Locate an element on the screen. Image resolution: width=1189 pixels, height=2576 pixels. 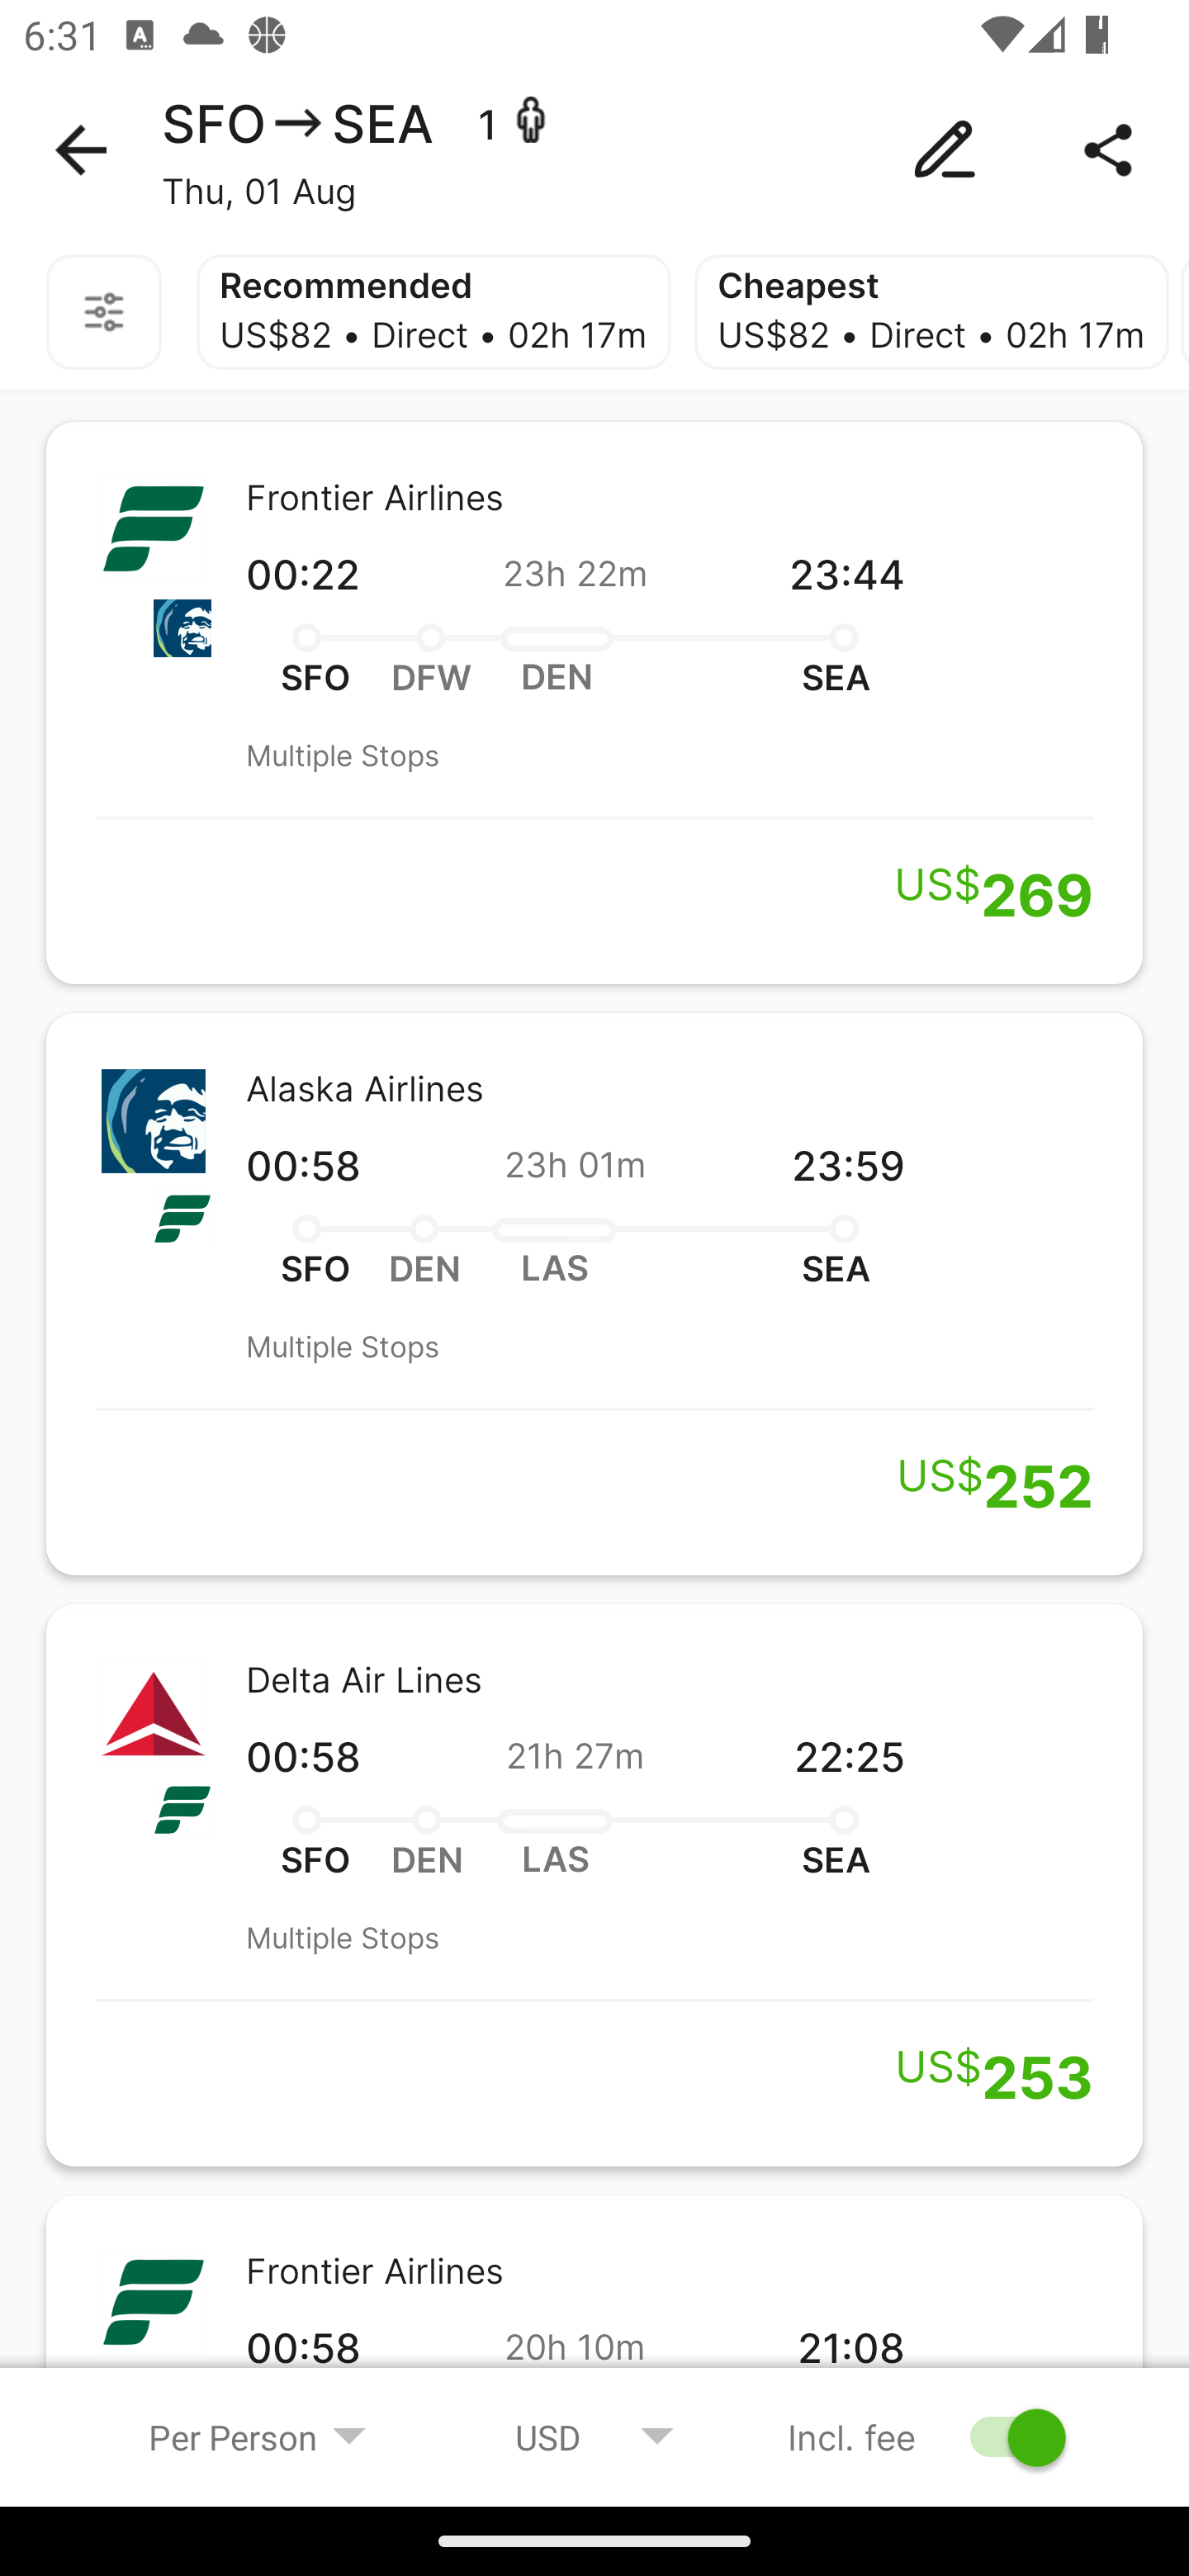
Frontier Airlines 00:58 20h 10m 21:08 SFO DEN SEA is located at coordinates (594, 2315).